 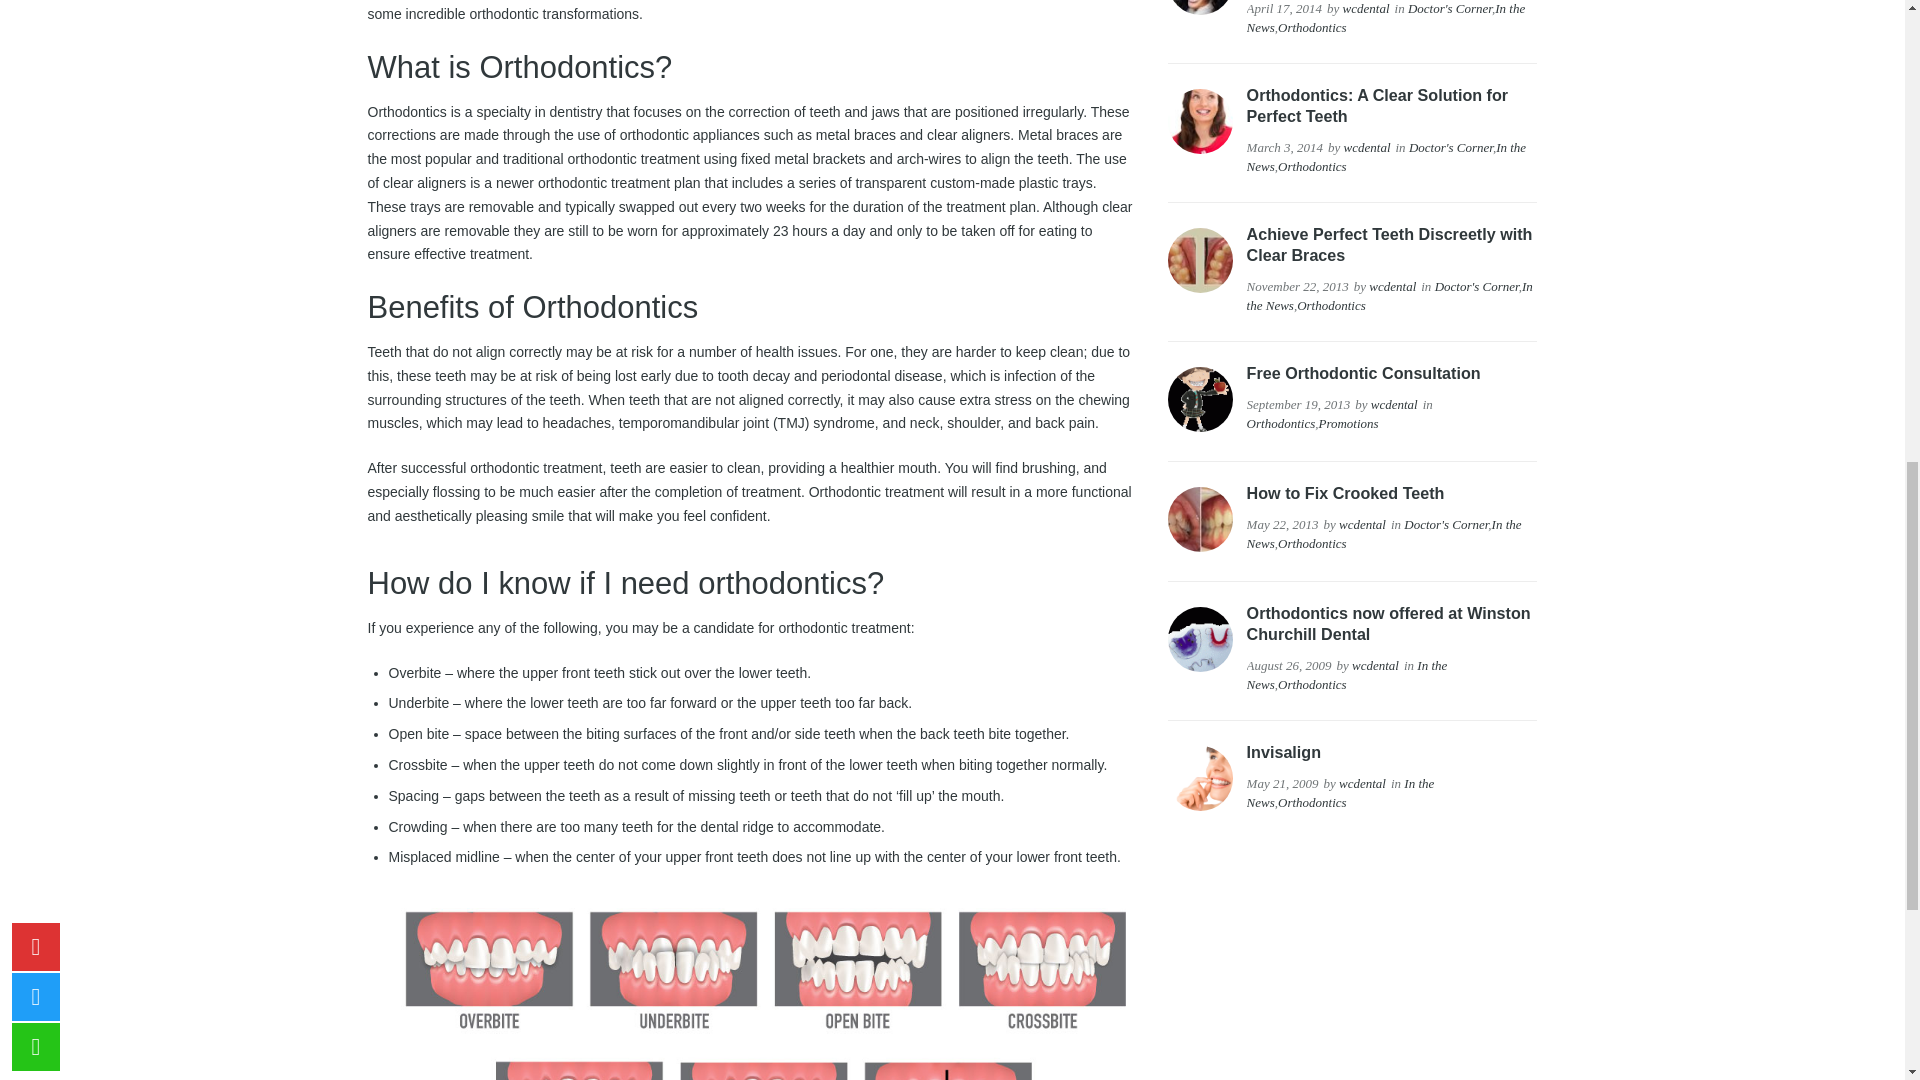 What do you see at coordinates (1386, 18) in the screenshot?
I see `In the News` at bounding box center [1386, 18].